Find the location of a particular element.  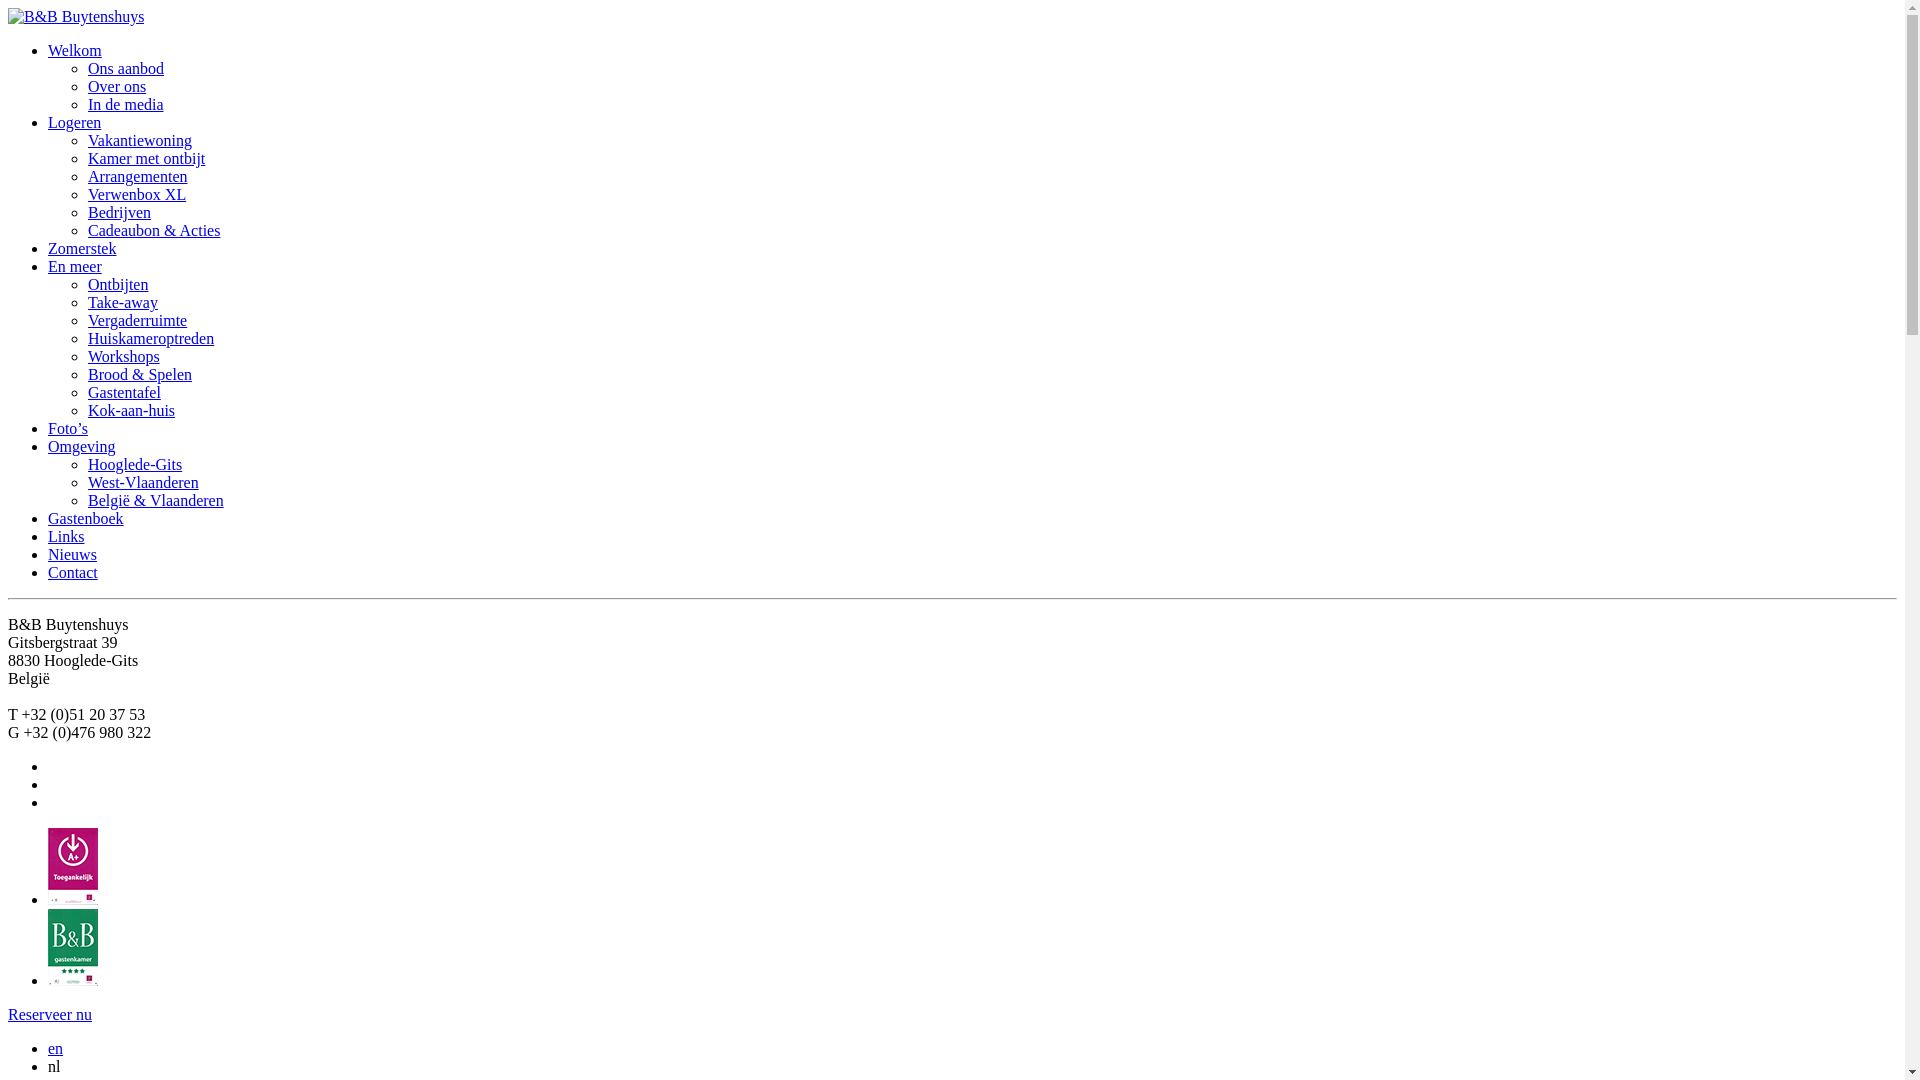

Verwenbox XL is located at coordinates (137, 194).